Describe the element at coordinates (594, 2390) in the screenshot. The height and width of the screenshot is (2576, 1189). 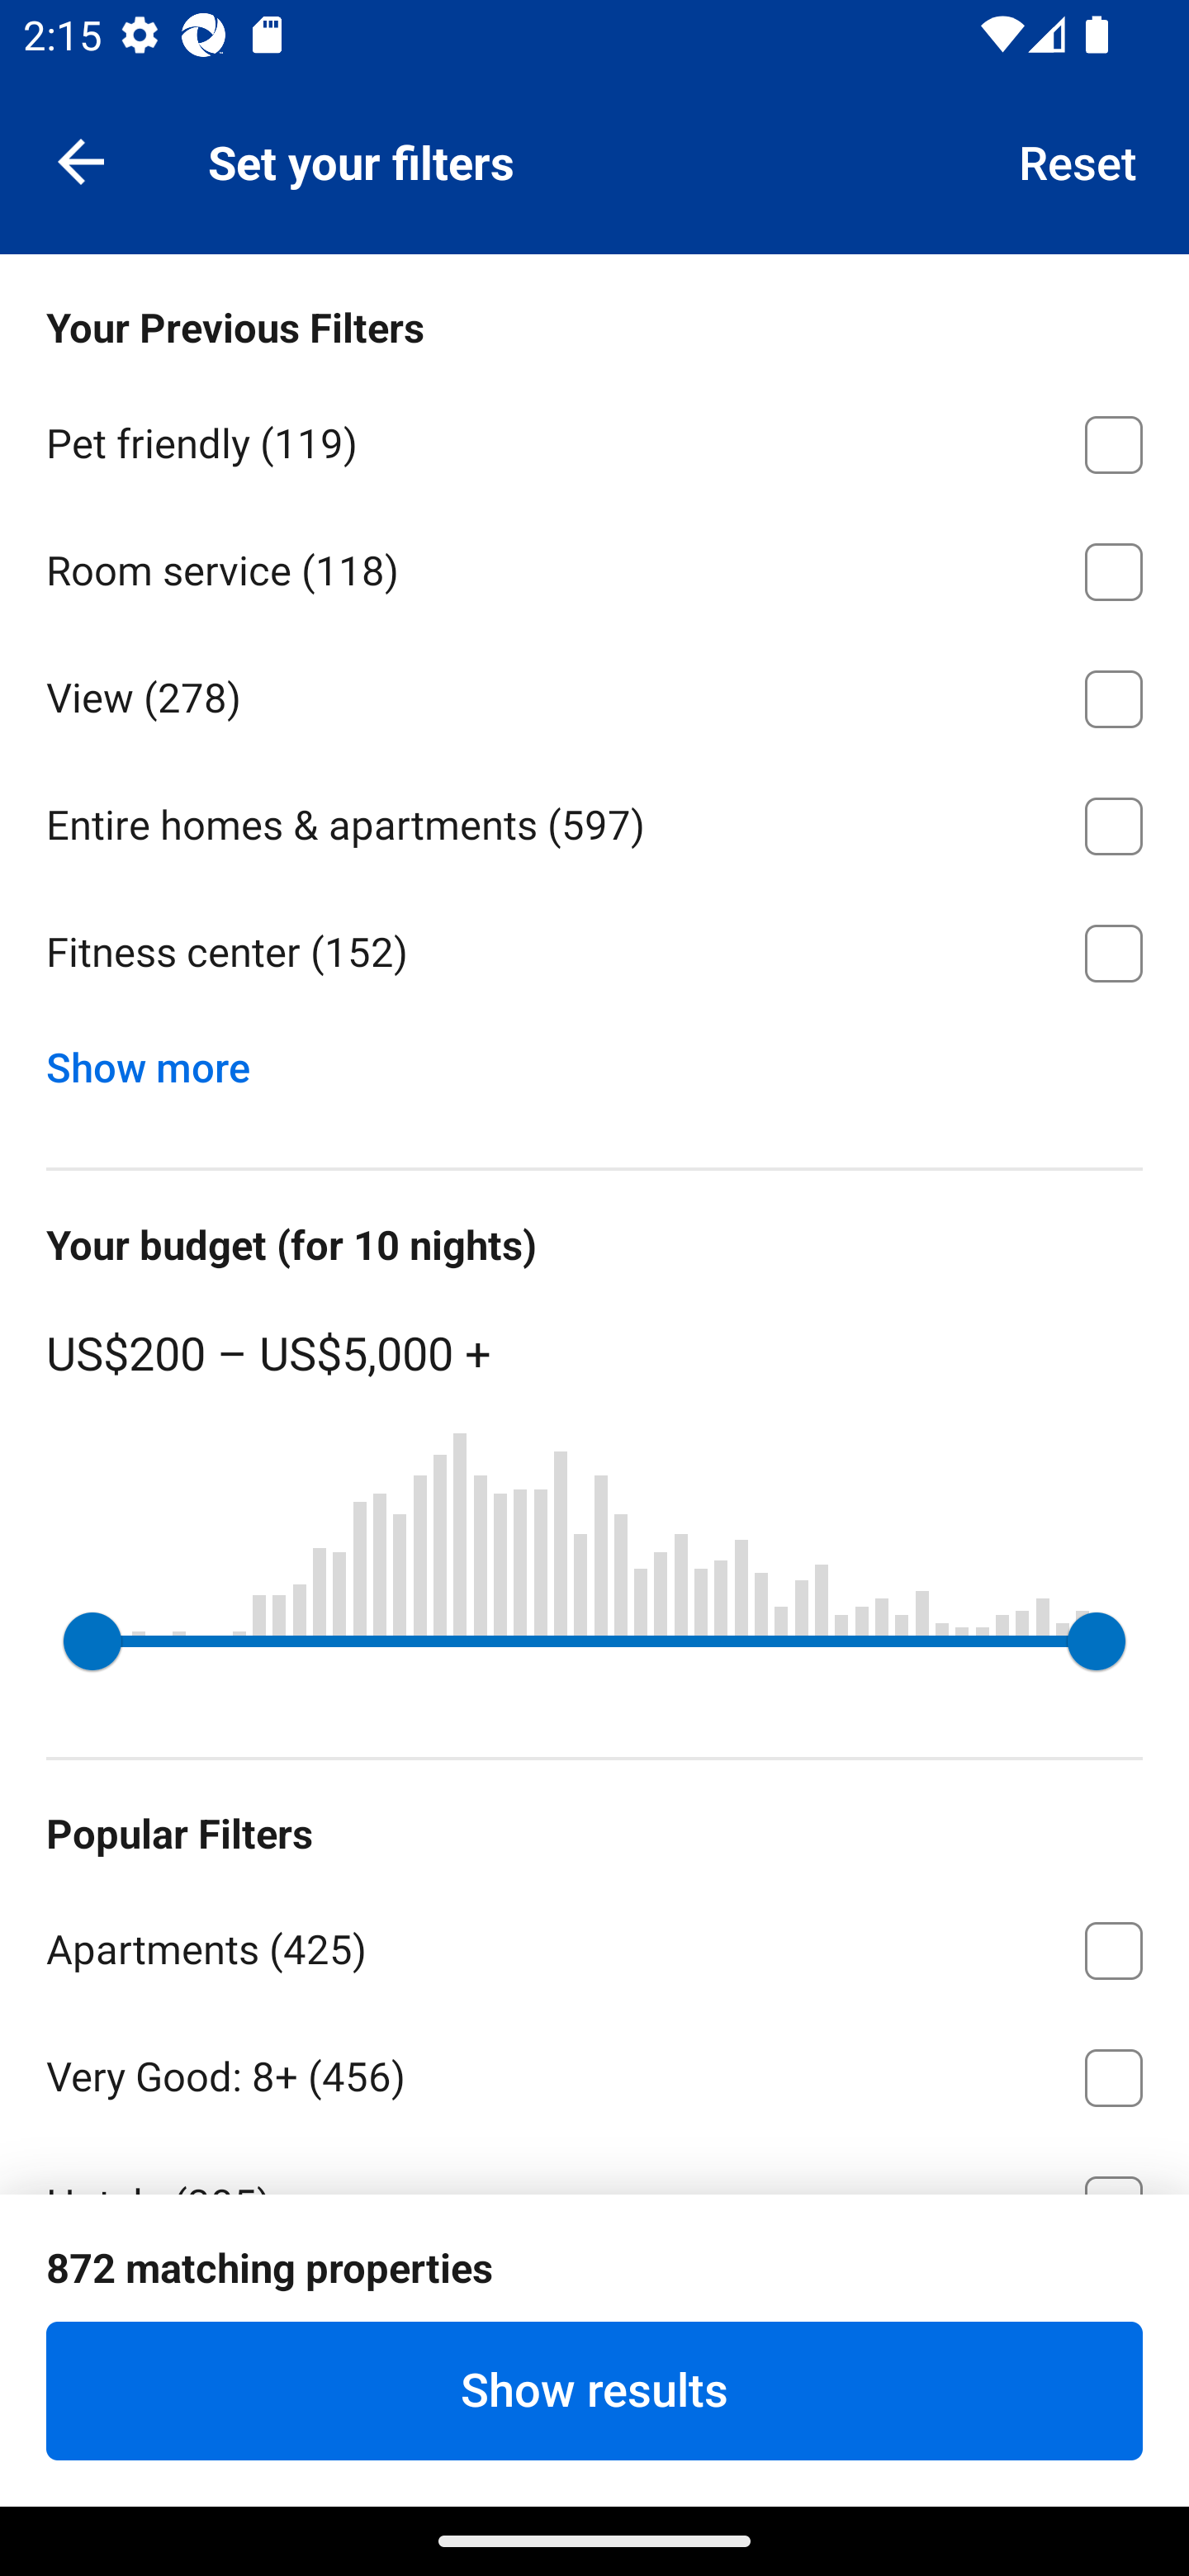
I see `Show results` at that location.